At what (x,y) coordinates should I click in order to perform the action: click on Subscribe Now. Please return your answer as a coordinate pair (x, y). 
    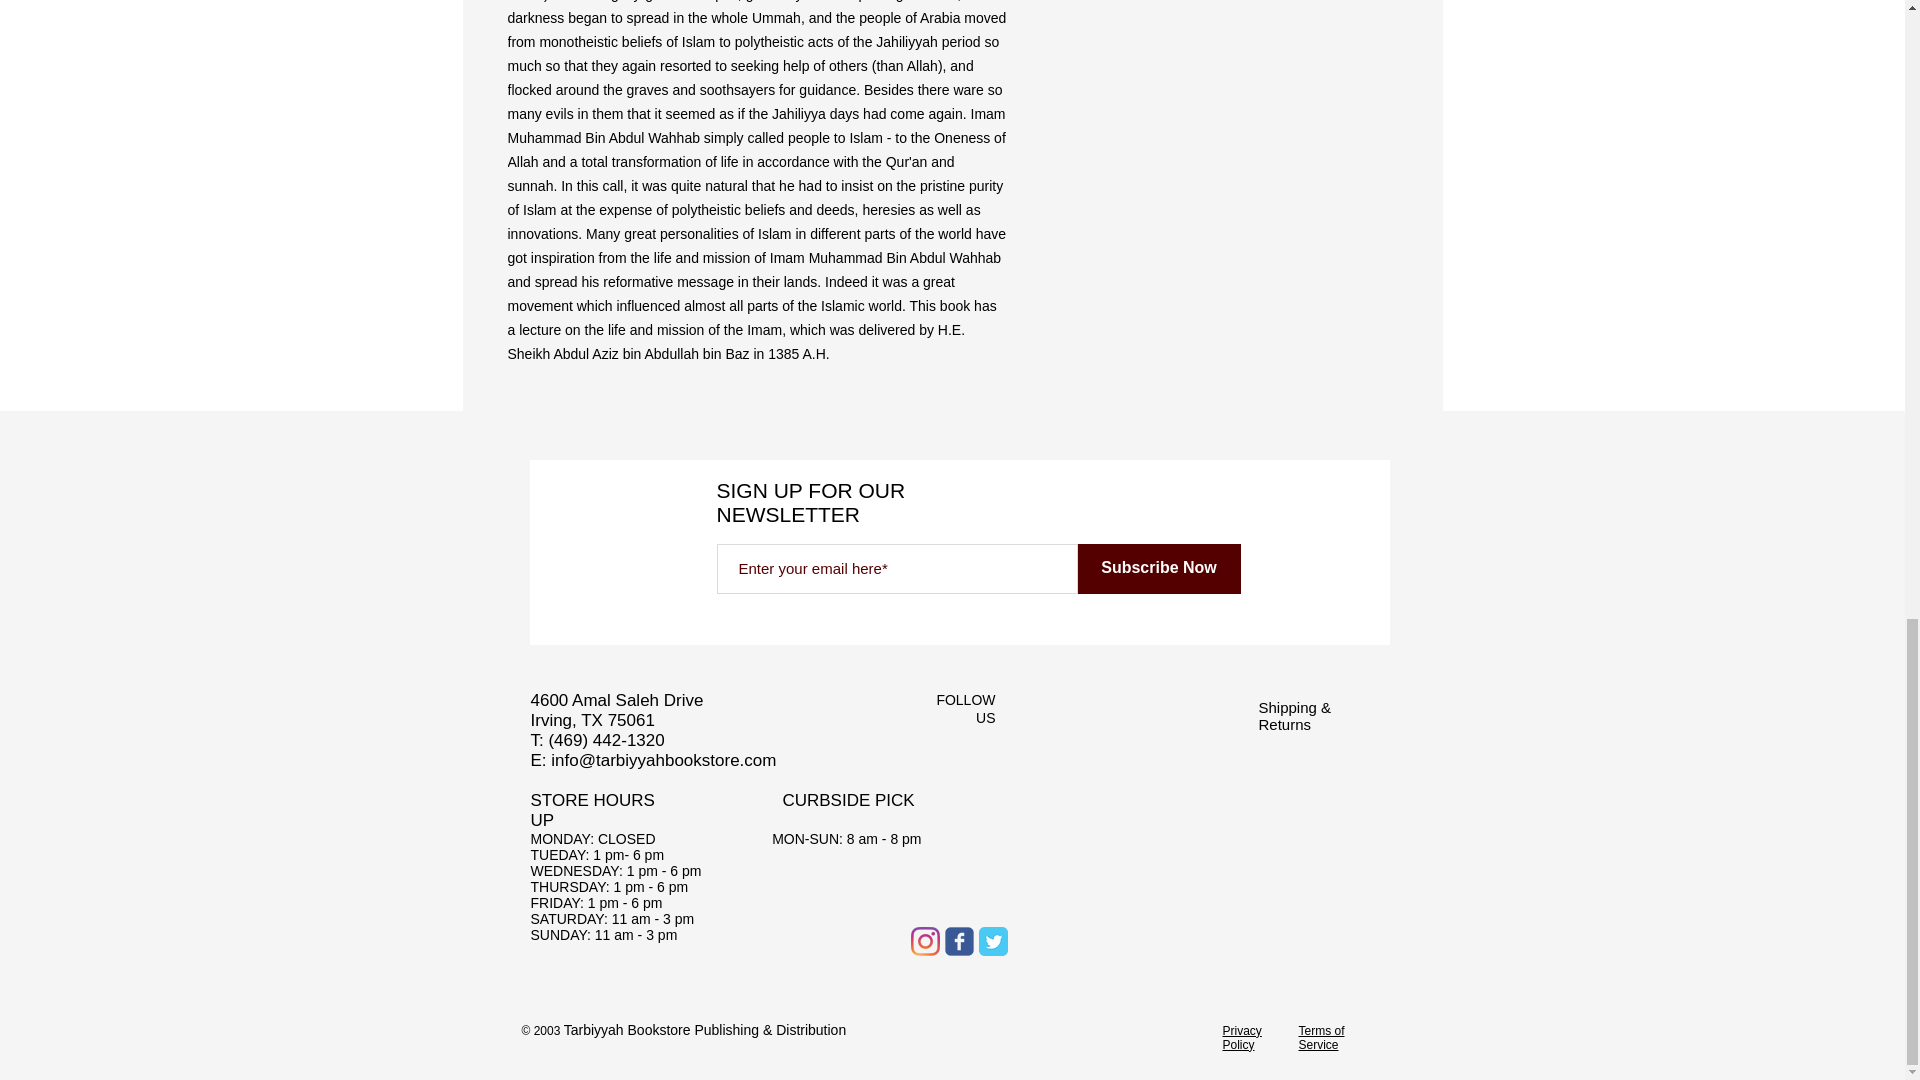
    Looking at the image, I should click on (1158, 569).